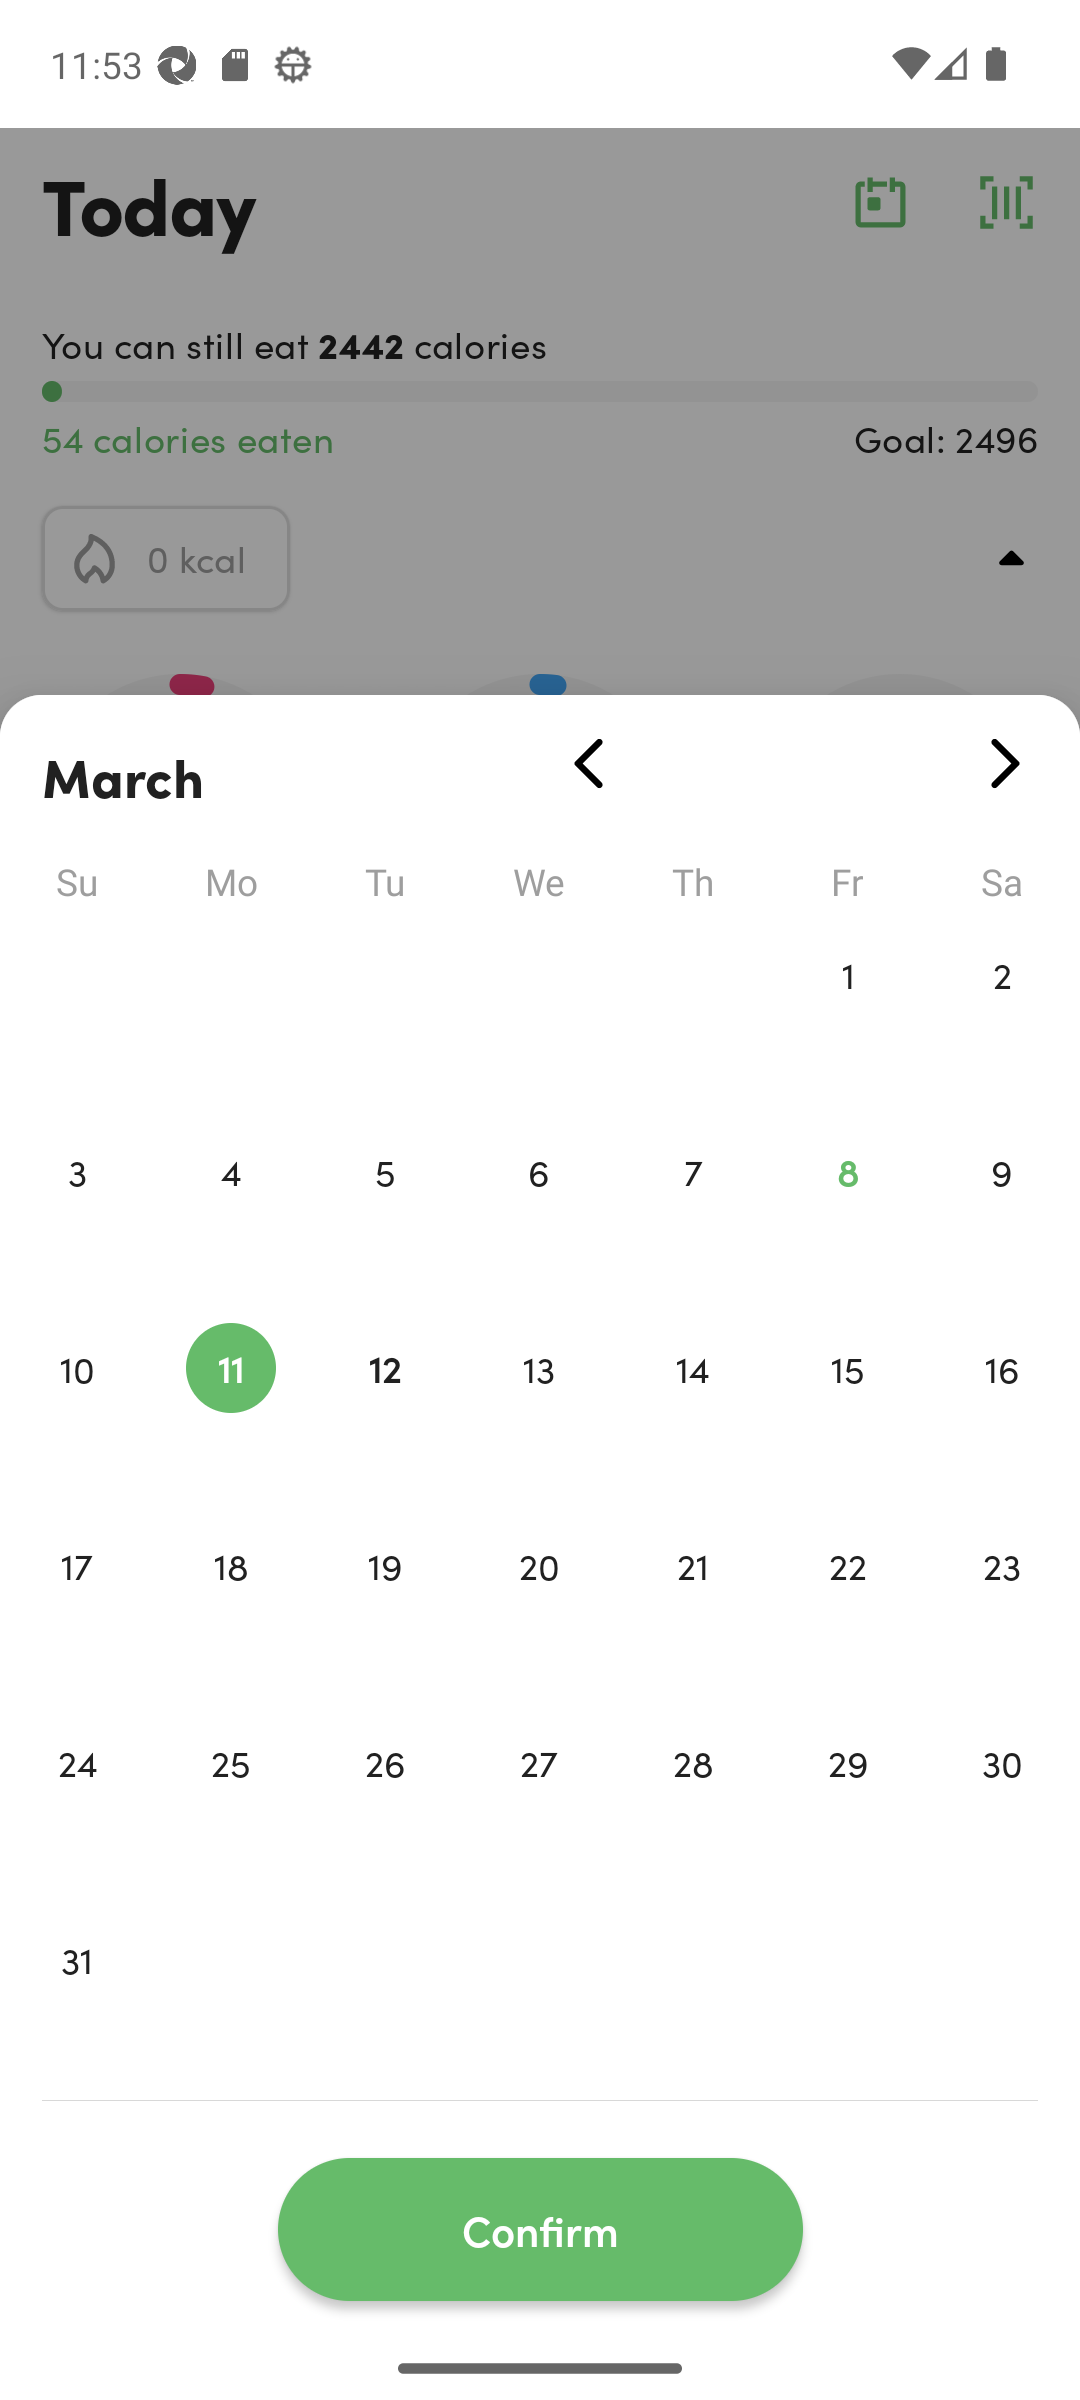  What do you see at coordinates (77, 1608) in the screenshot?
I see `17` at bounding box center [77, 1608].